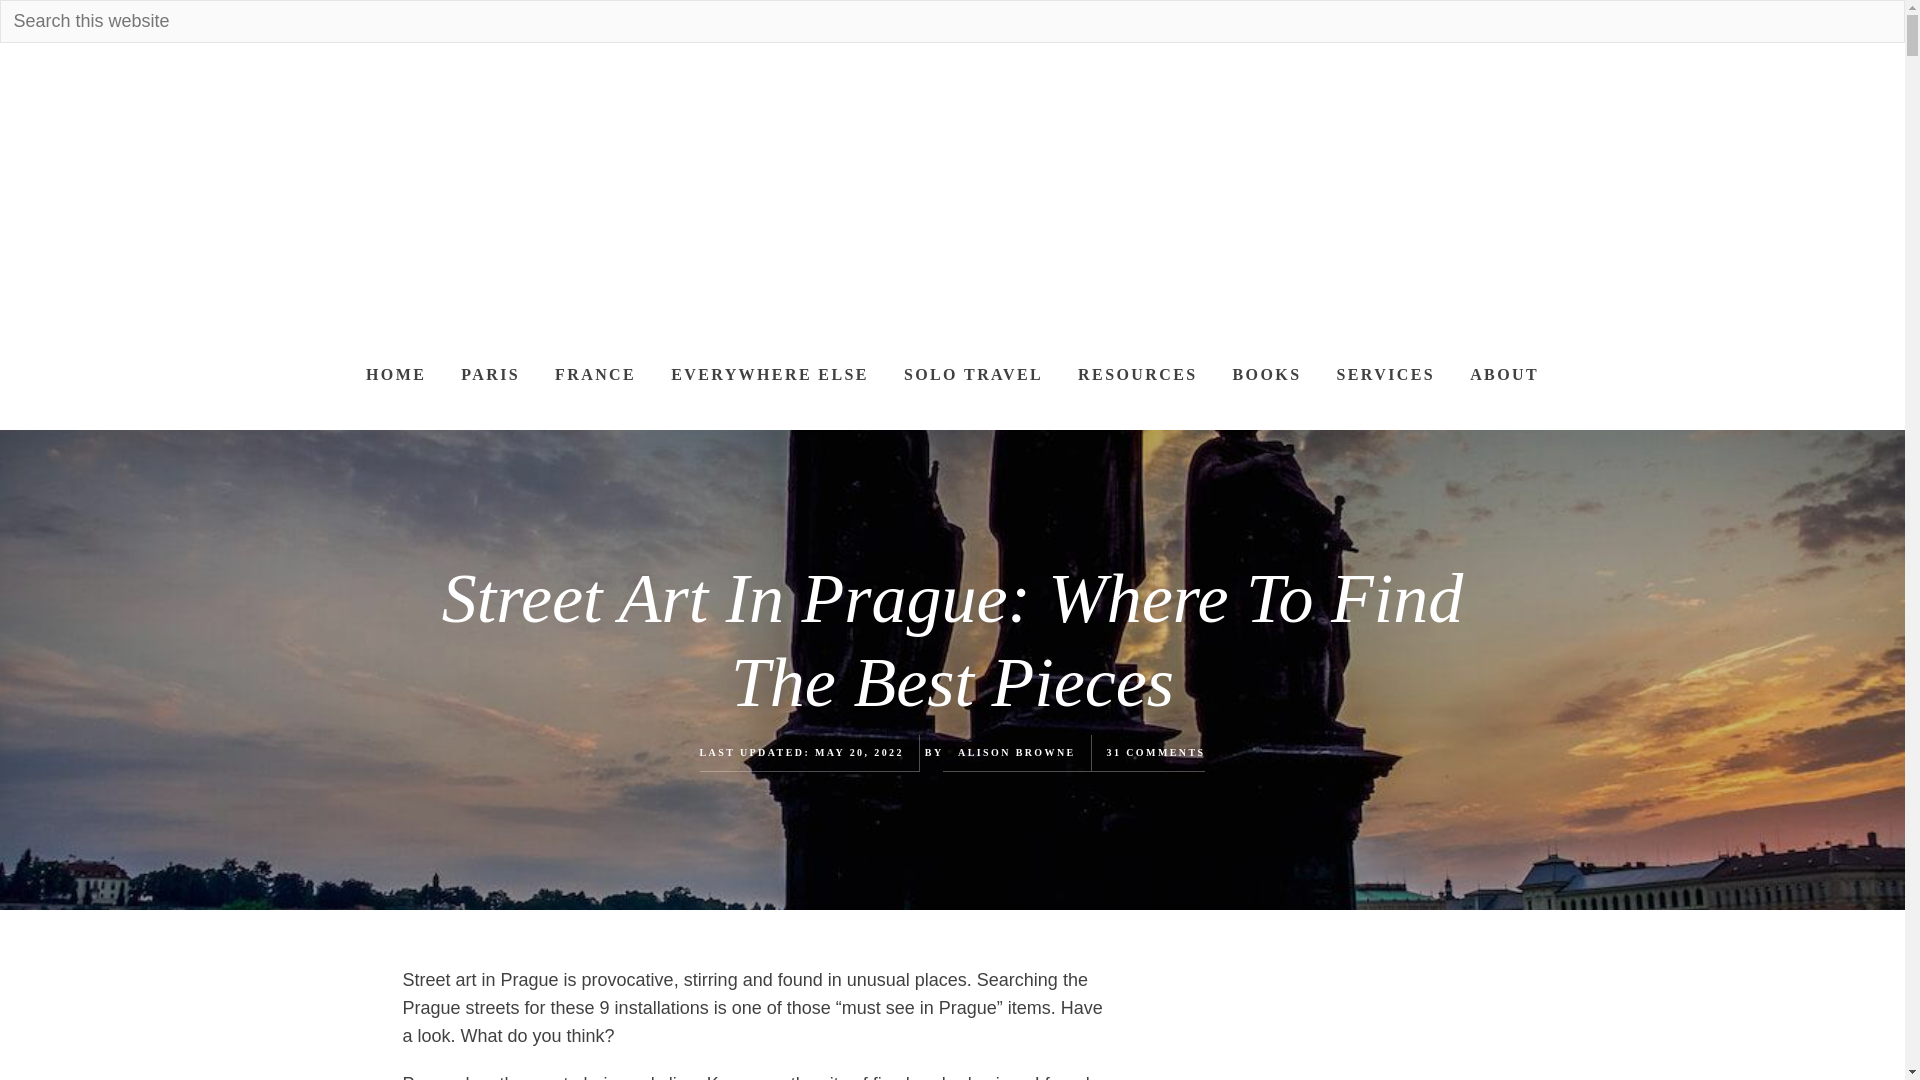 This screenshot has height=1080, width=1920. I want to click on SERVICES, so click(1384, 374).